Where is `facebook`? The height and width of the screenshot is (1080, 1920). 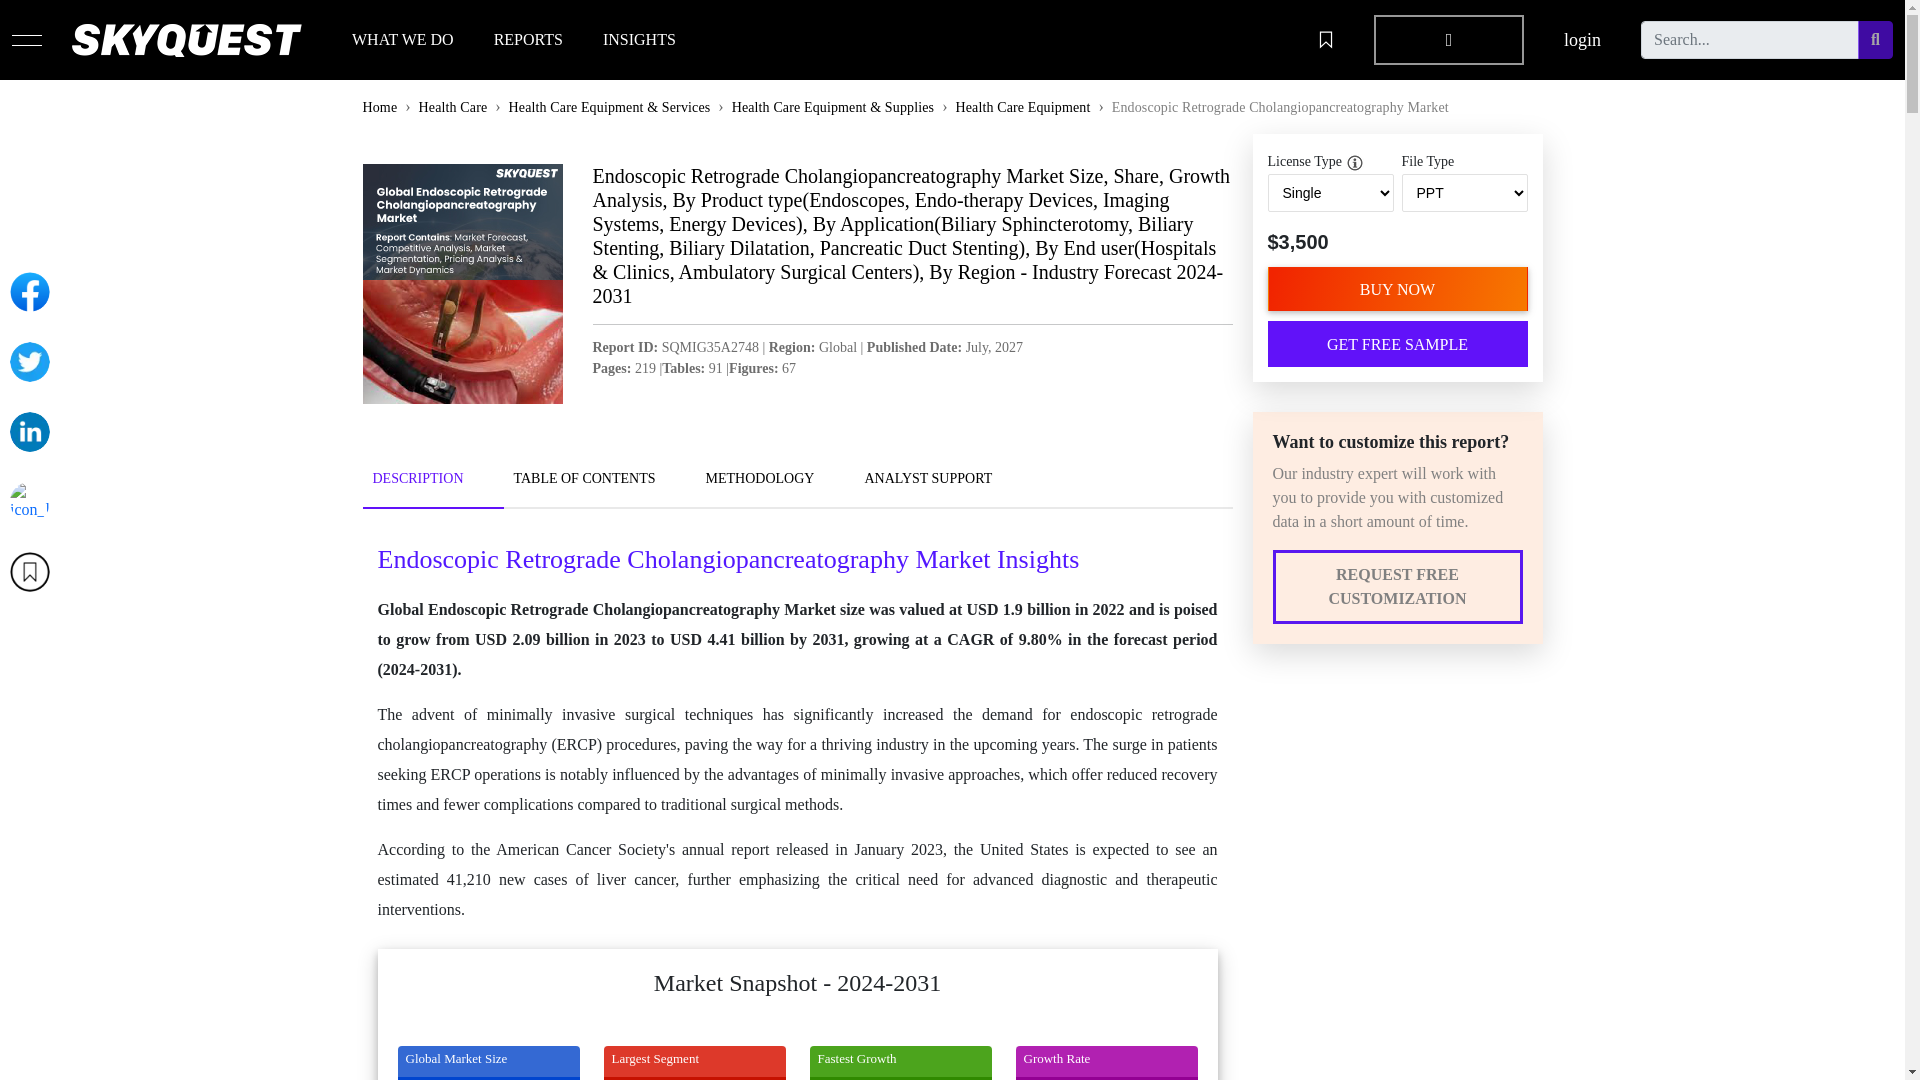
facebook is located at coordinates (1296, 764).